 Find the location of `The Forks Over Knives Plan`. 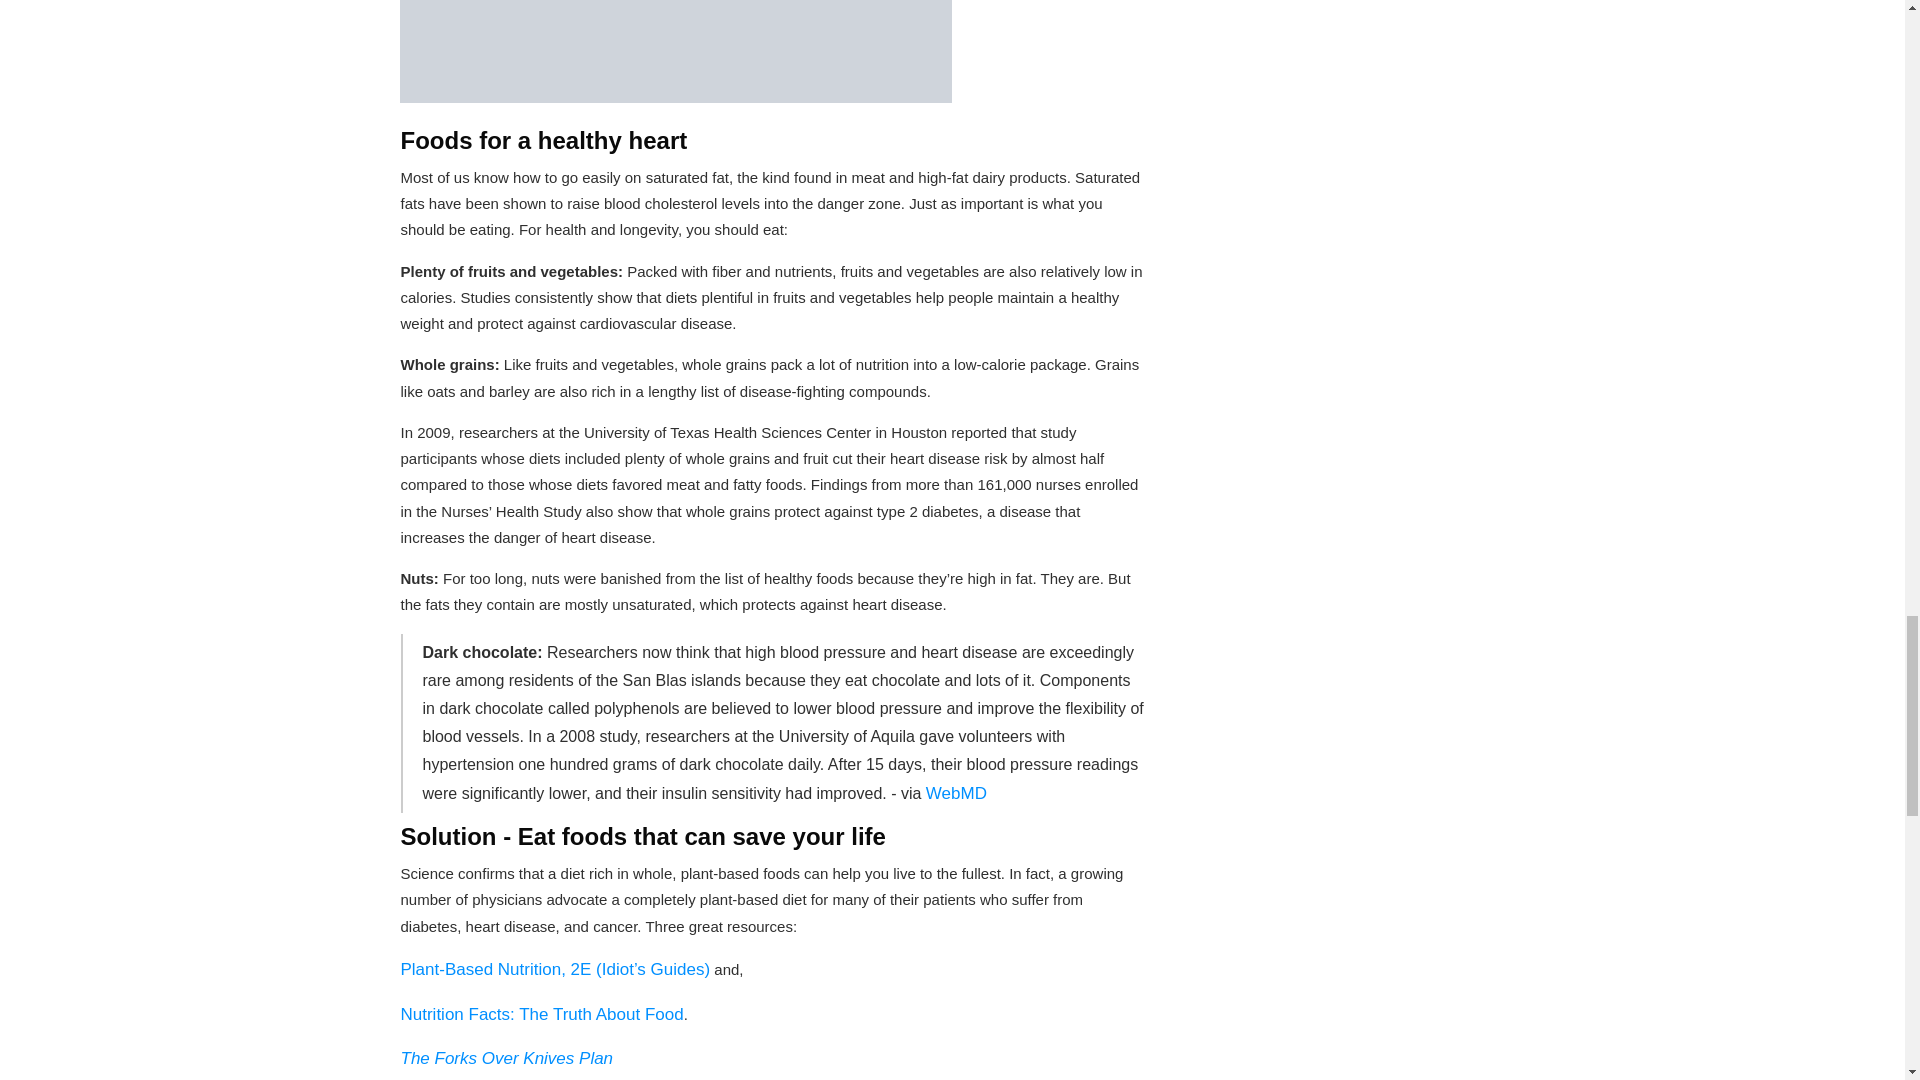

The Forks Over Knives Plan is located at coordinates (506, 1058).